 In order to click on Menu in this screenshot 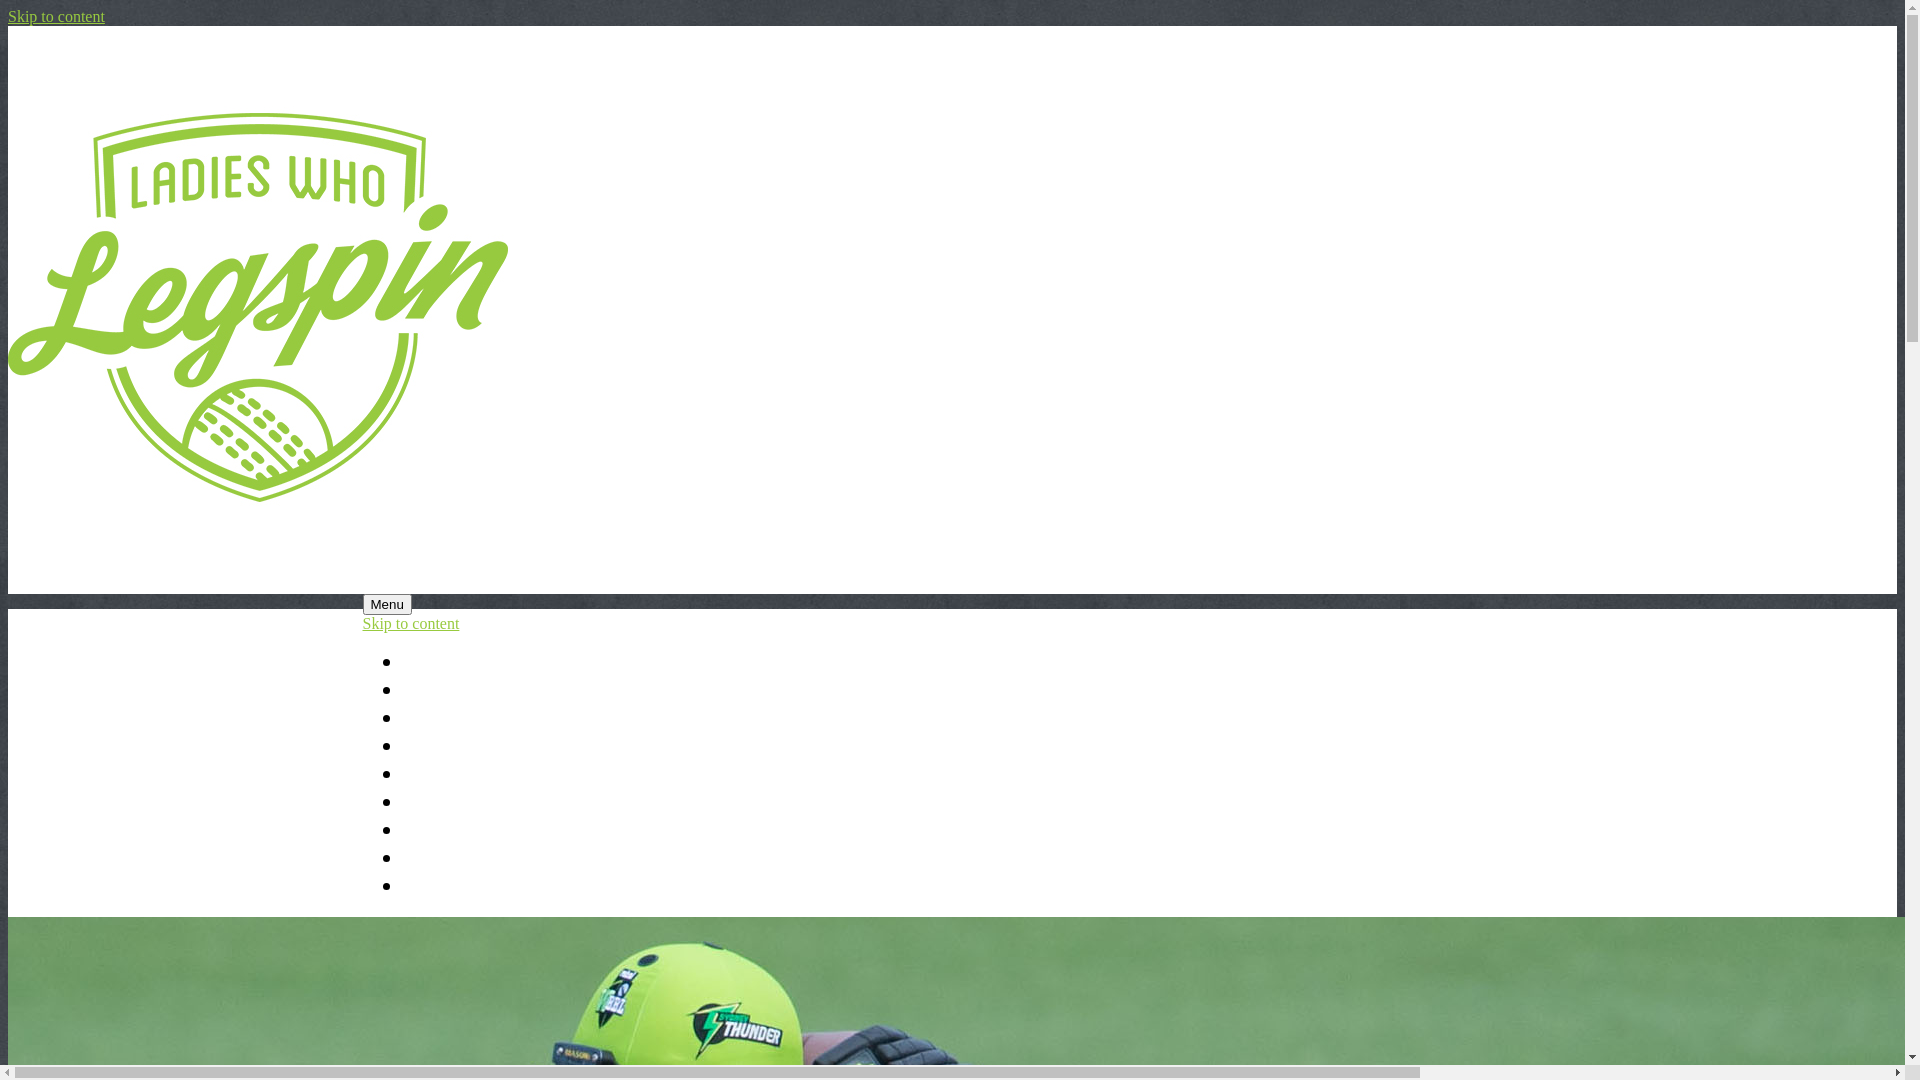, I will do `click(386, 604)`.